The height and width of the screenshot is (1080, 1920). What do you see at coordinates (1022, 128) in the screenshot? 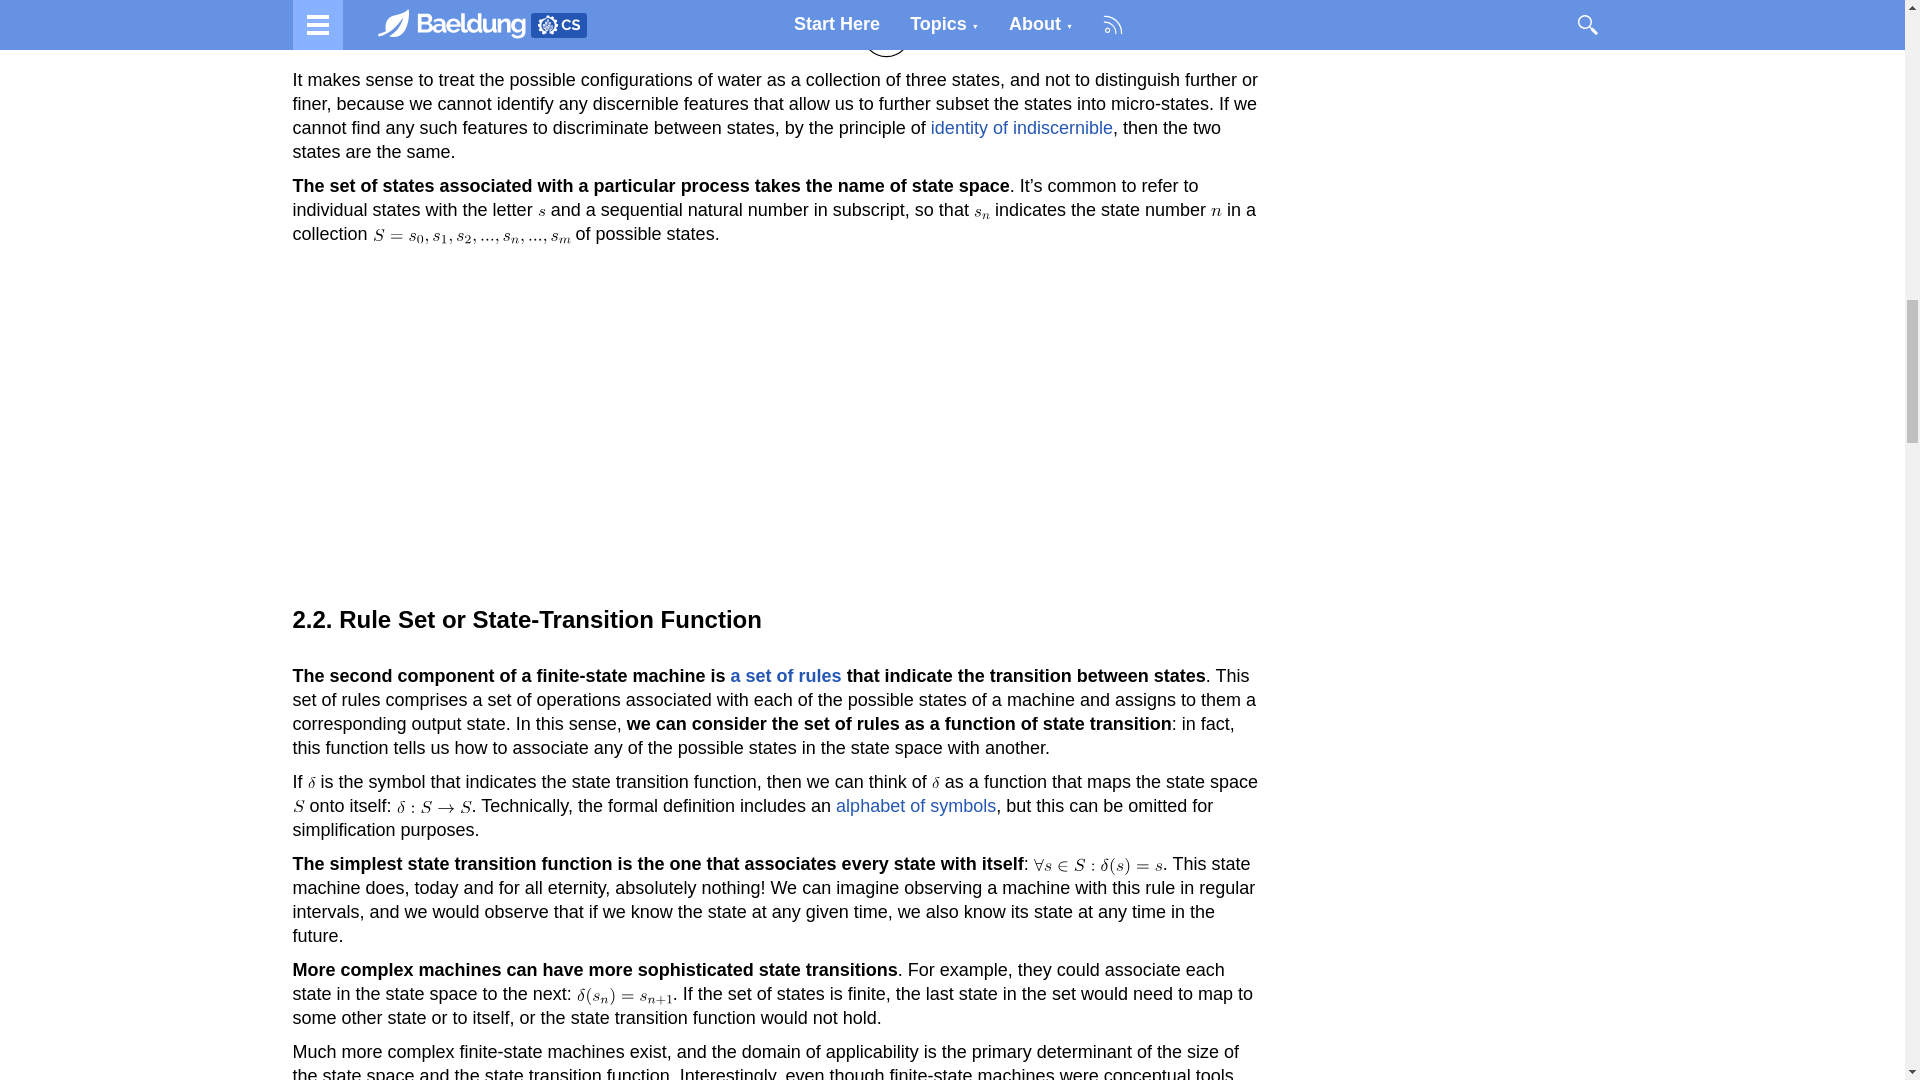
I see `identity of indiscernible` at bounding box center [1022, 128].